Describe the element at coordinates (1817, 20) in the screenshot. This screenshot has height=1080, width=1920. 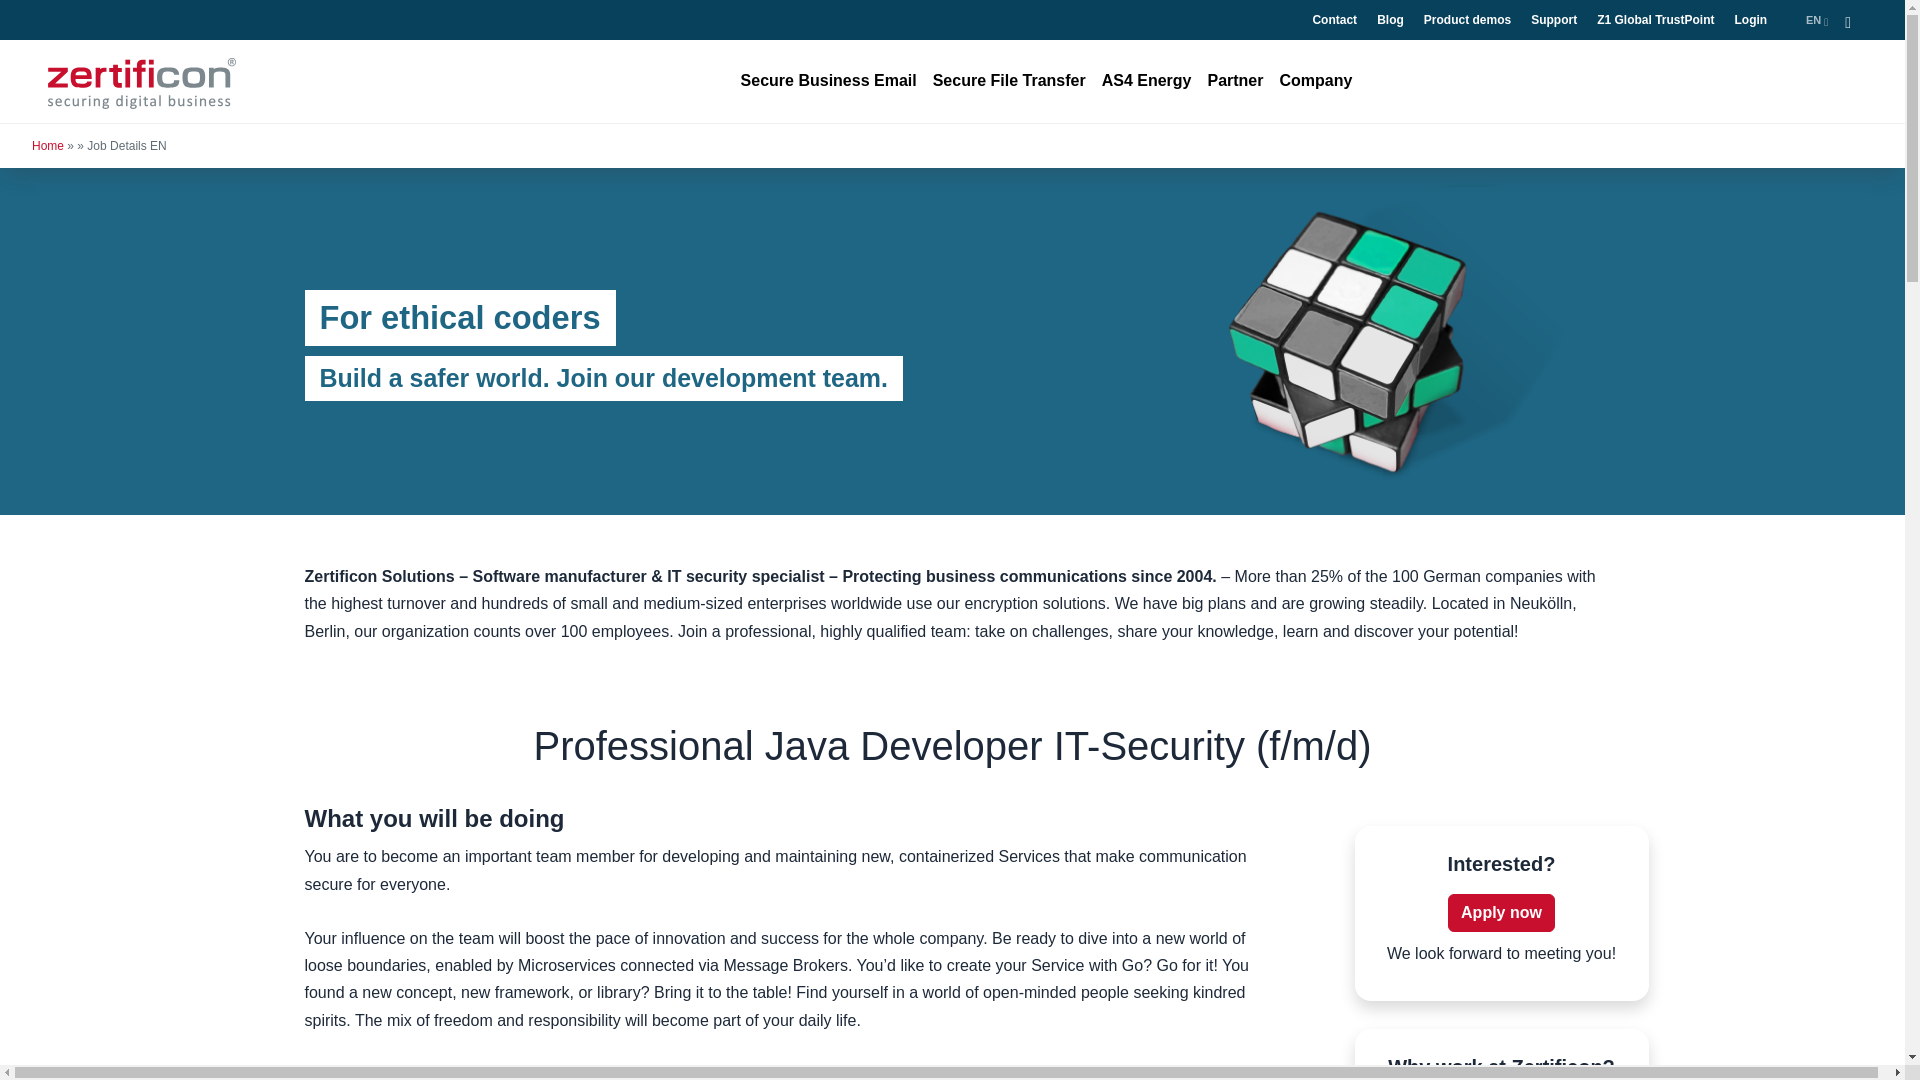
I see `EN` at that location.